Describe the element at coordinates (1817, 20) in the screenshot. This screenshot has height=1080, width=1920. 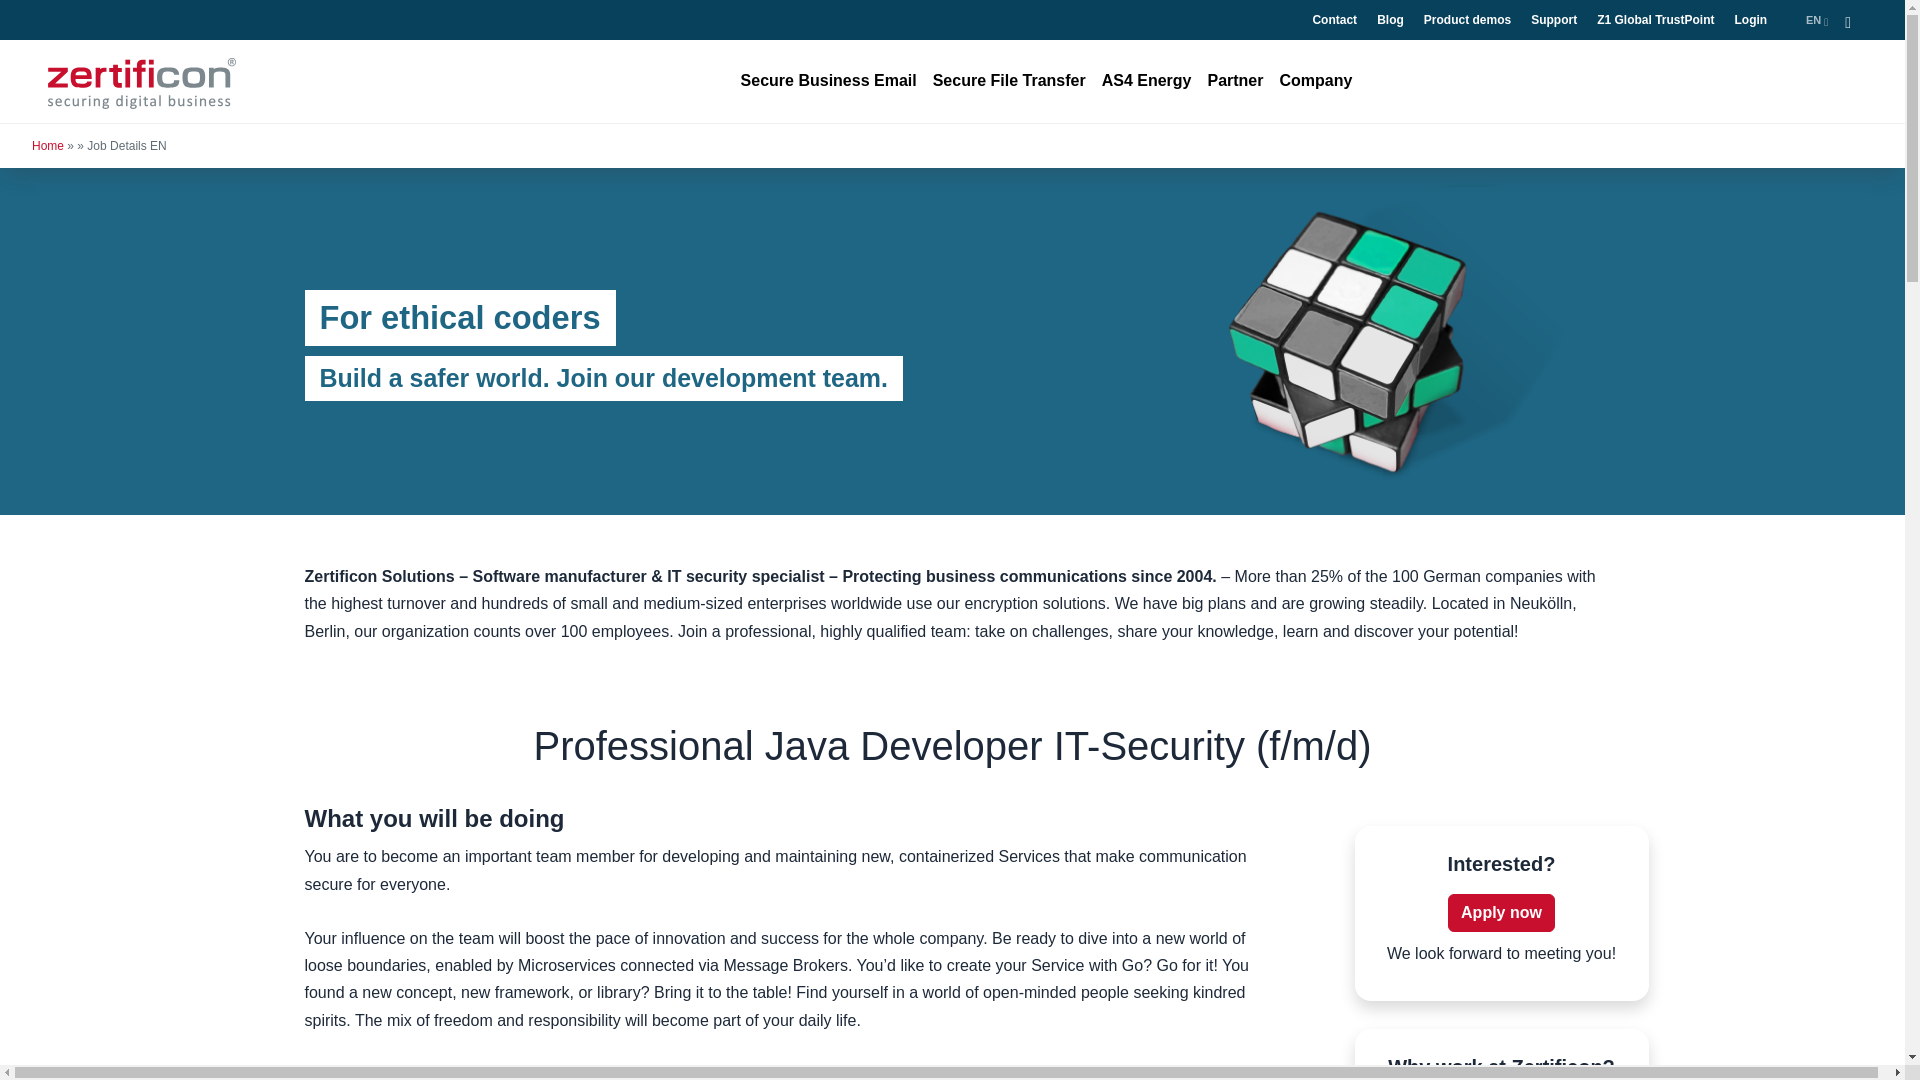
I see `EN` at that location.